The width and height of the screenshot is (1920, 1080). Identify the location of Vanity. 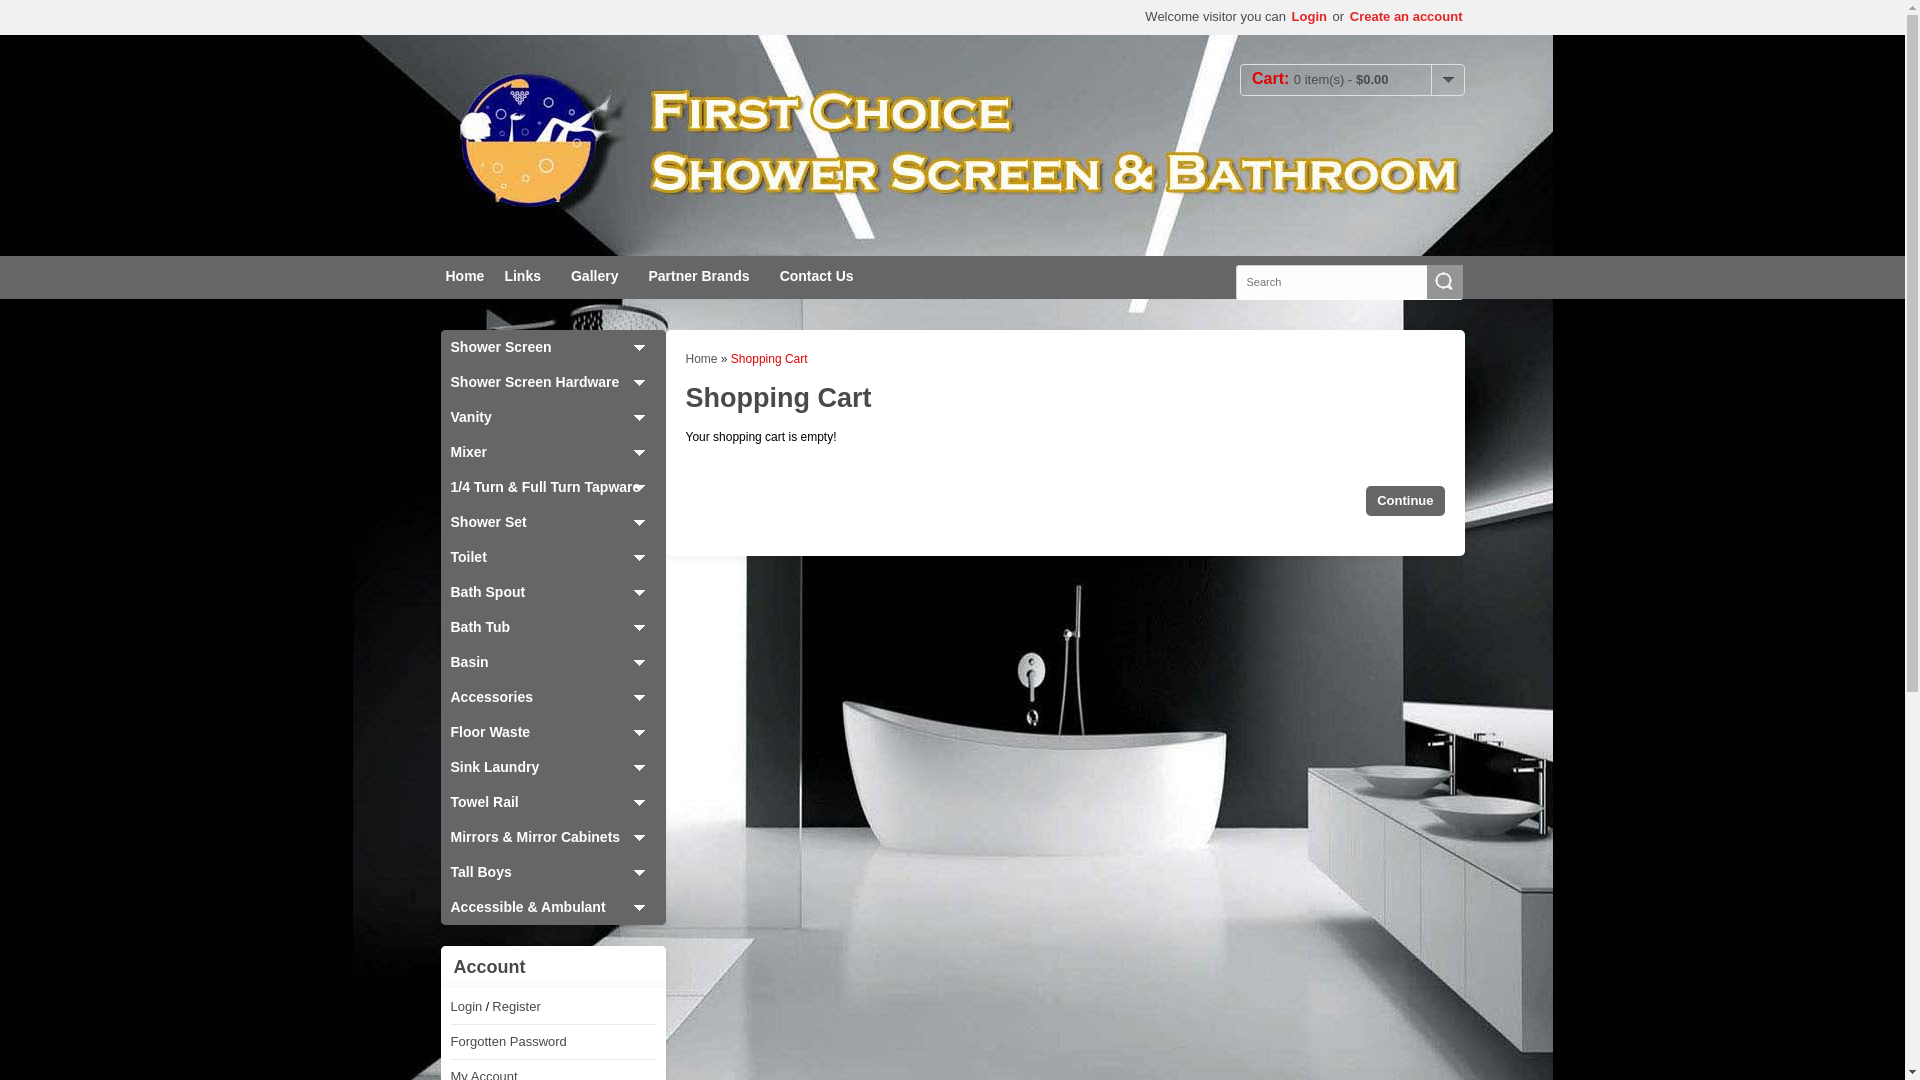
(552, 418).